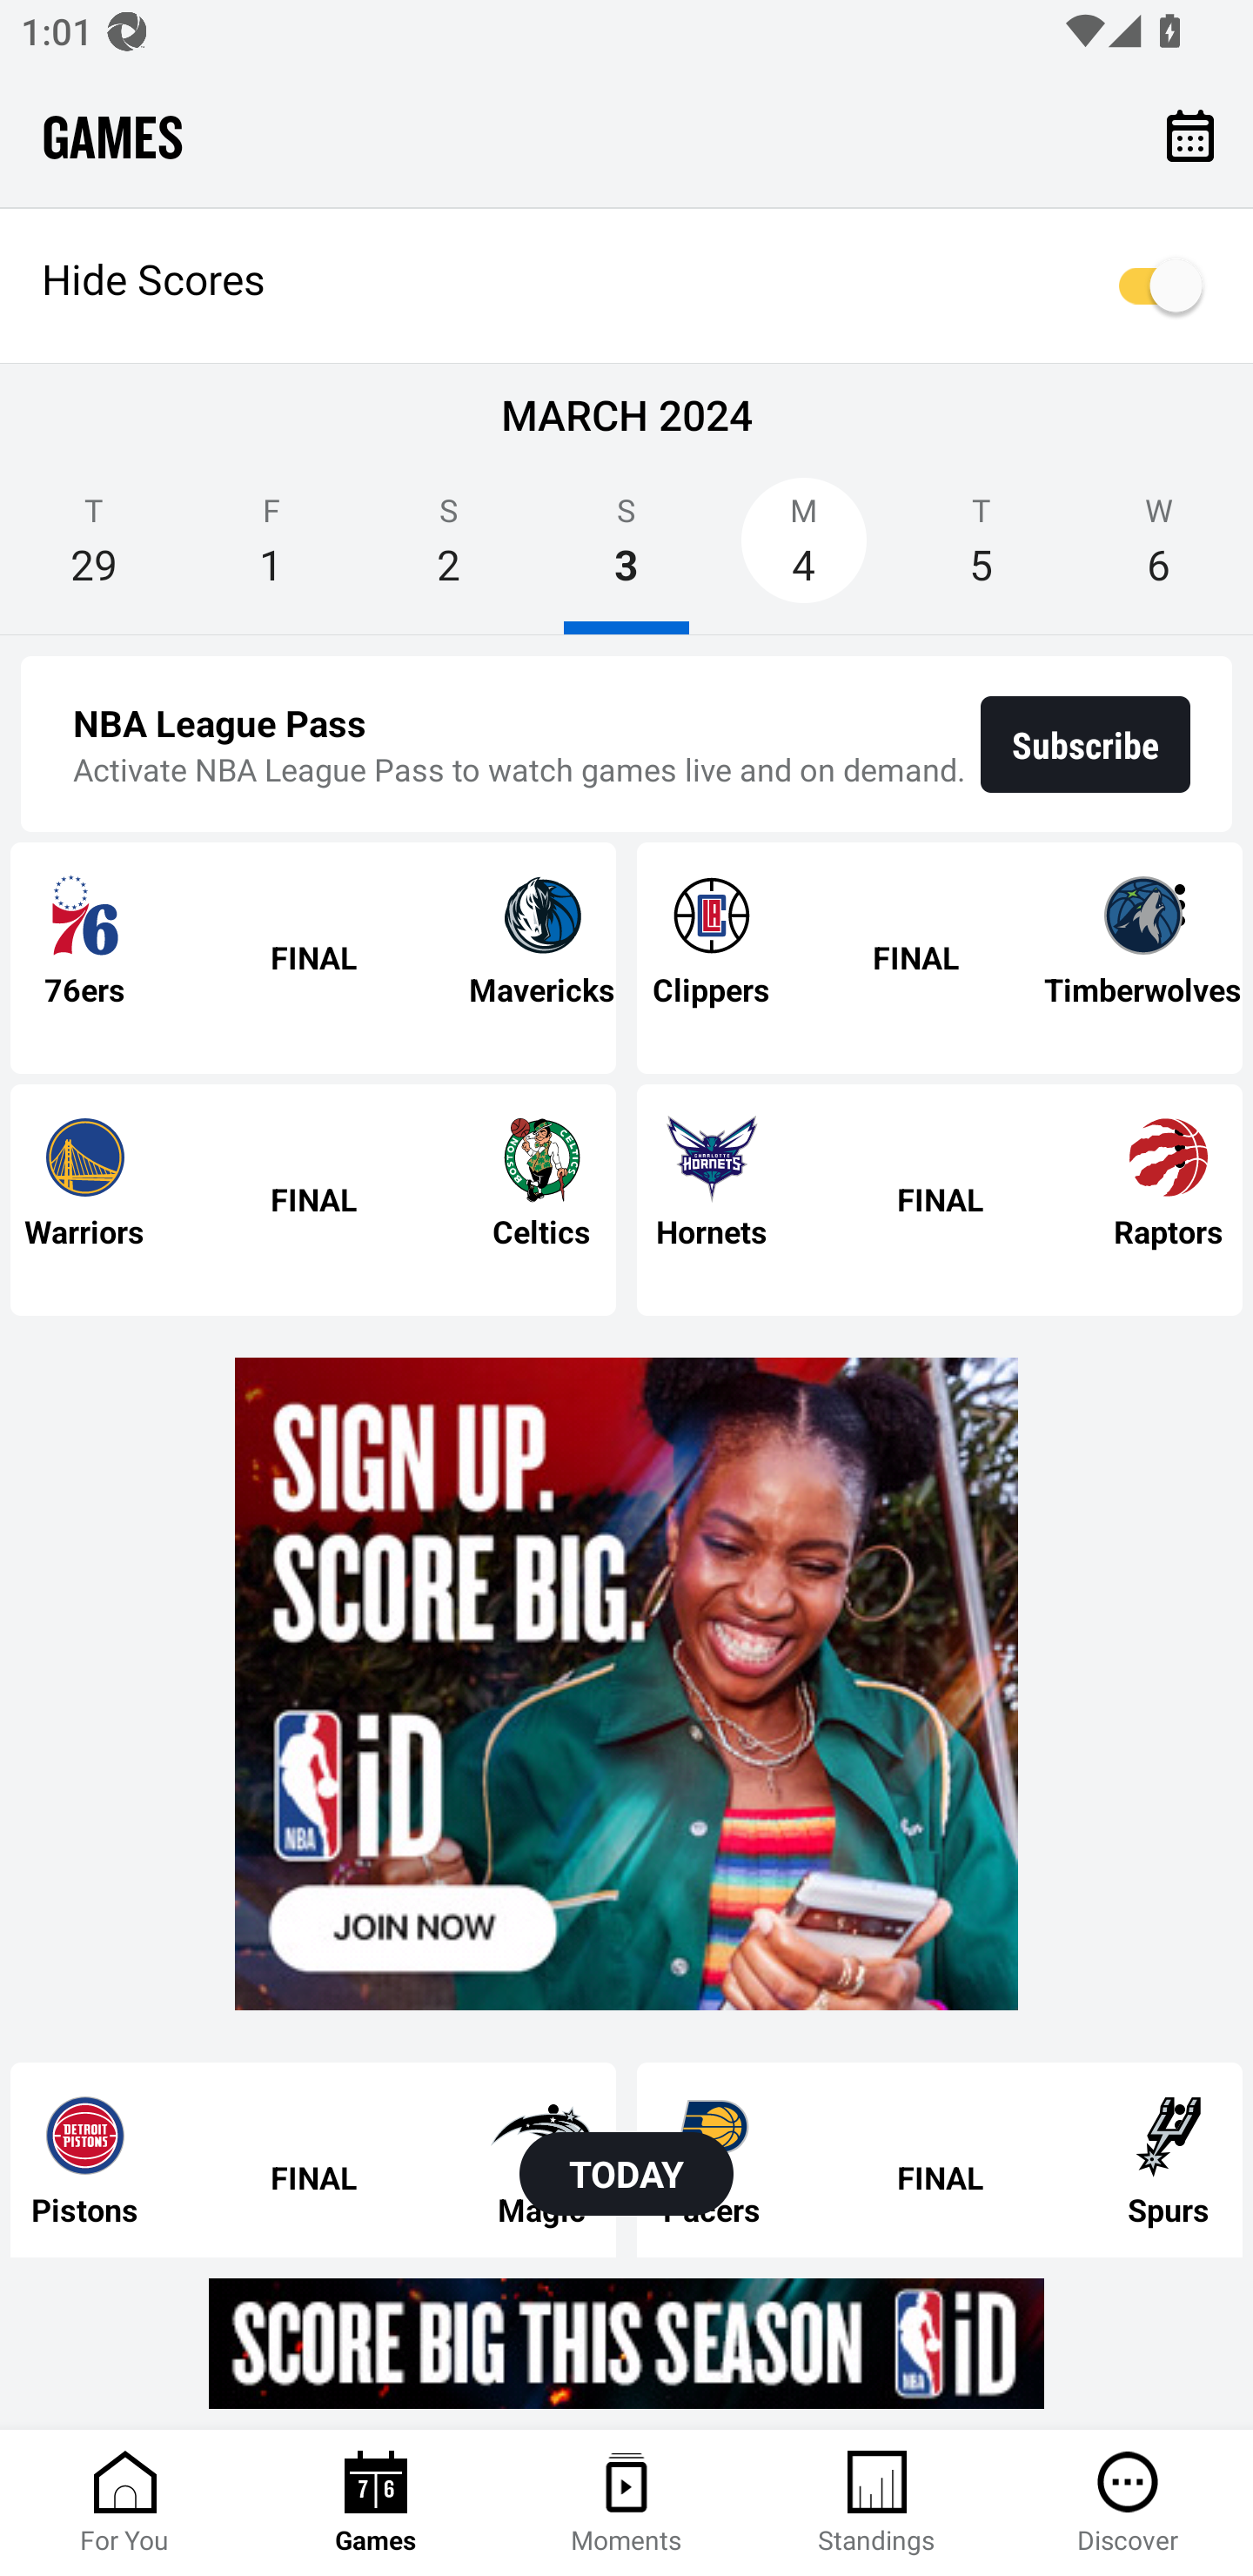 This screenshot has width=1253, height=2576. What do you see at coordinates (981, 550) in the screenshot?
I see `T 5` at bounding box center [981, 550].